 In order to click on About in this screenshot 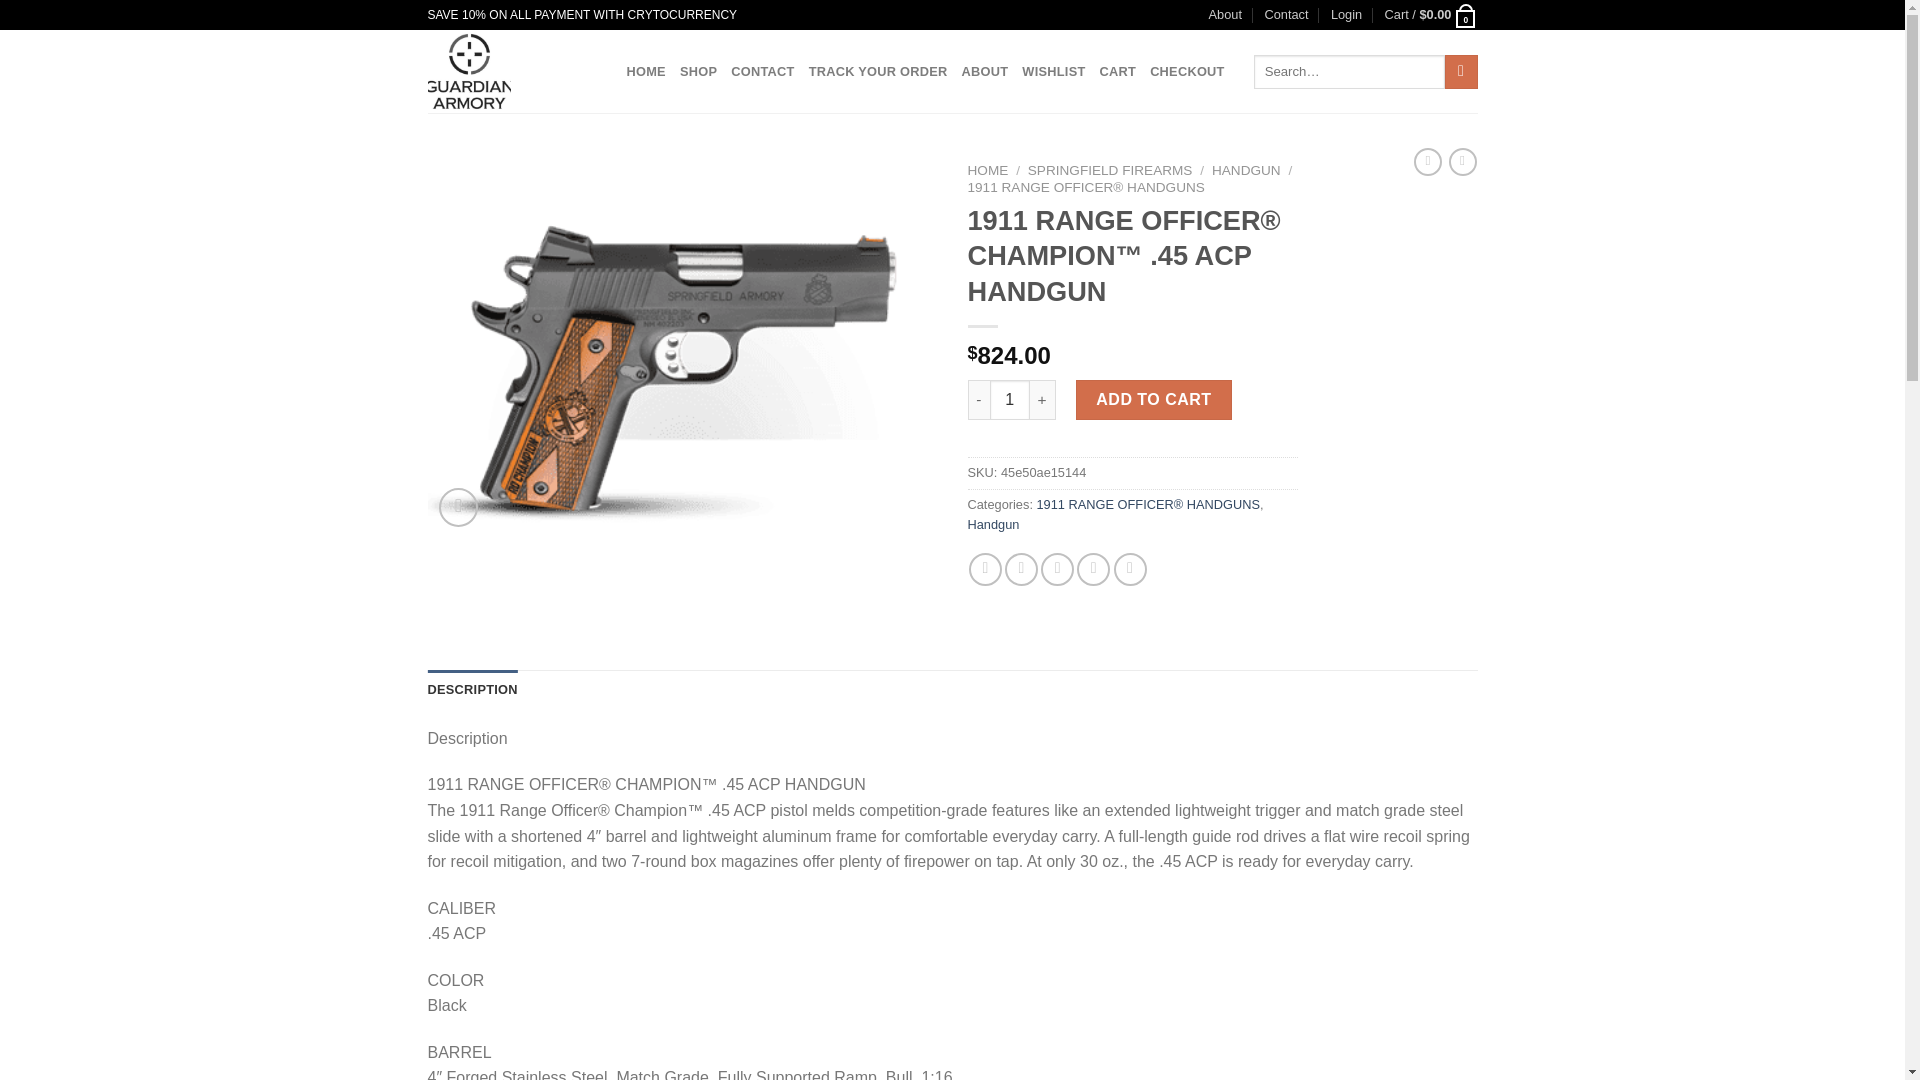, I will do `click(1226, 15)`.